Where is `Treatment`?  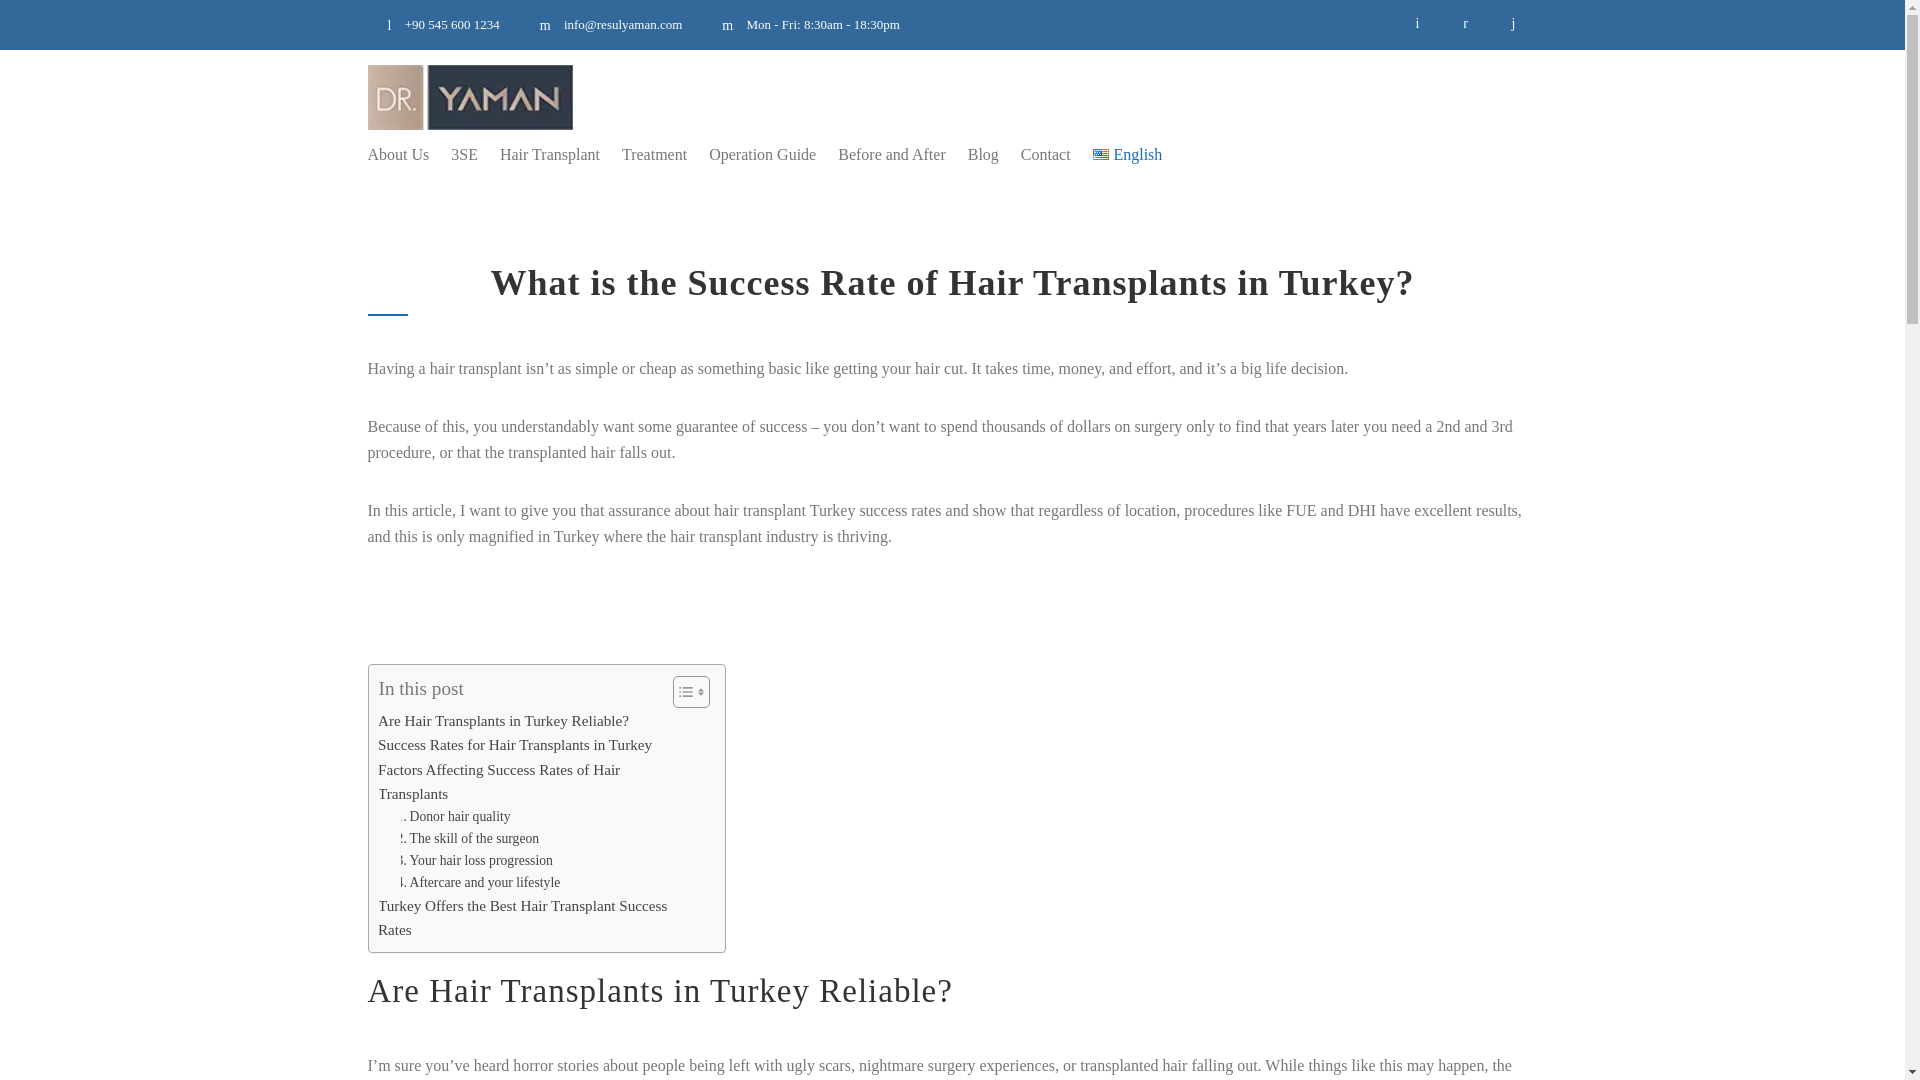 Treatment is located at coordinates (643, 154).